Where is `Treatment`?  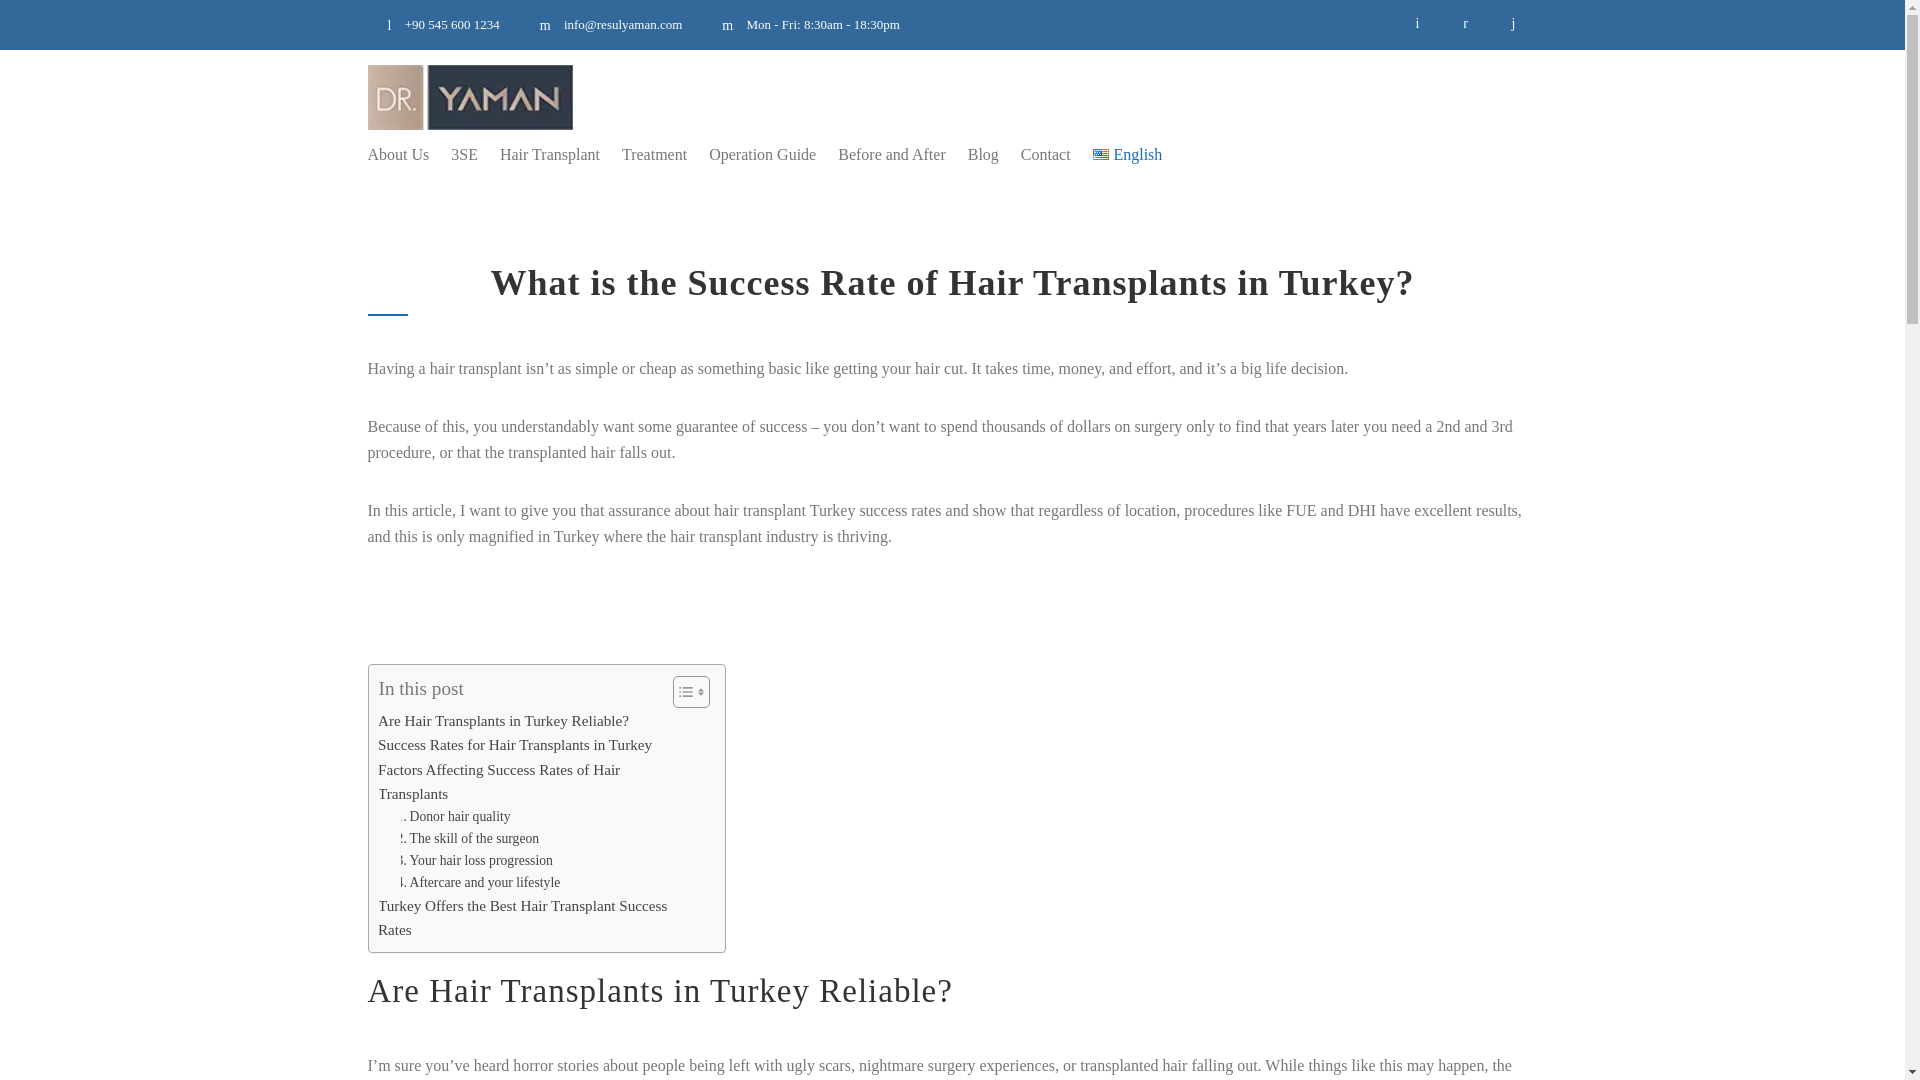 Treatment is located at coordinates (643, 154).